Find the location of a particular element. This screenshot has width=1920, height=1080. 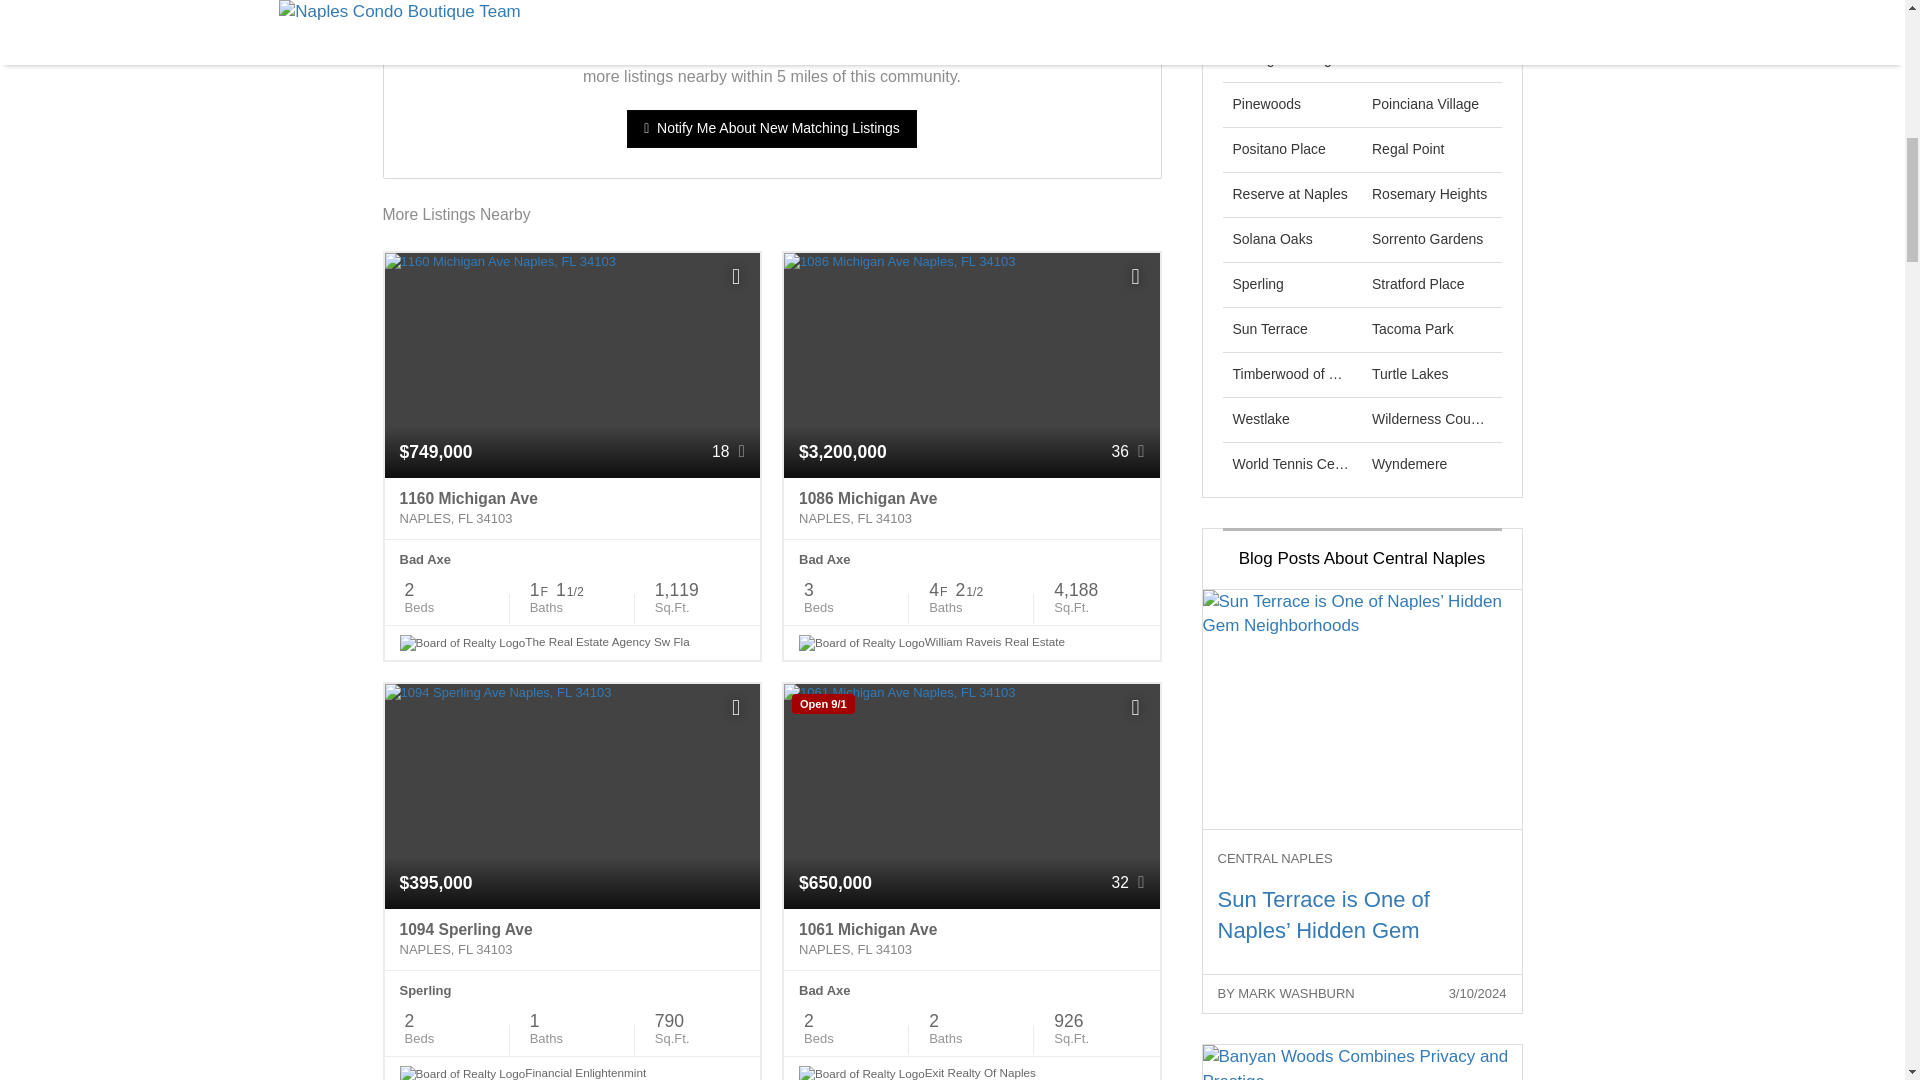

1086 Michigan Ave Naples,  FL 34103 is located at coordinates (971, 509).